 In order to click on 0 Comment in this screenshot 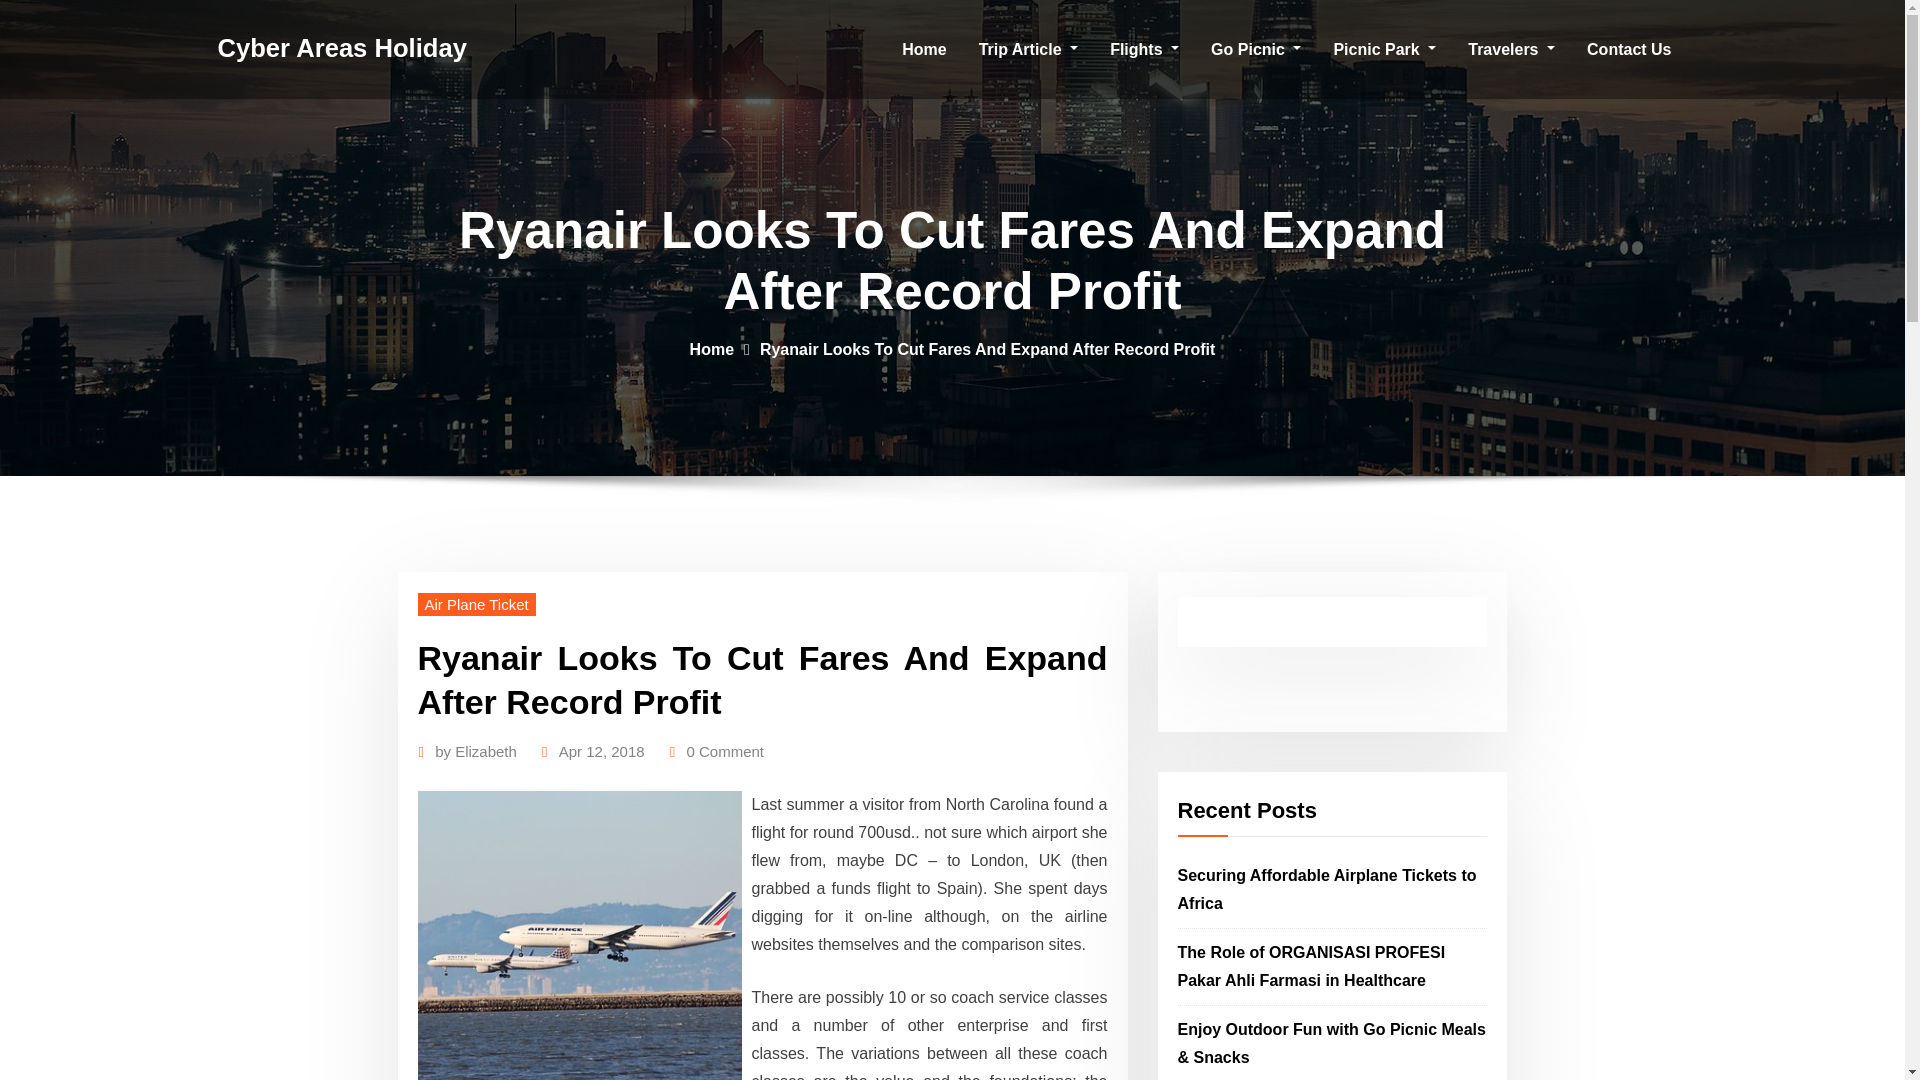, I will do `click(724, 751)`.